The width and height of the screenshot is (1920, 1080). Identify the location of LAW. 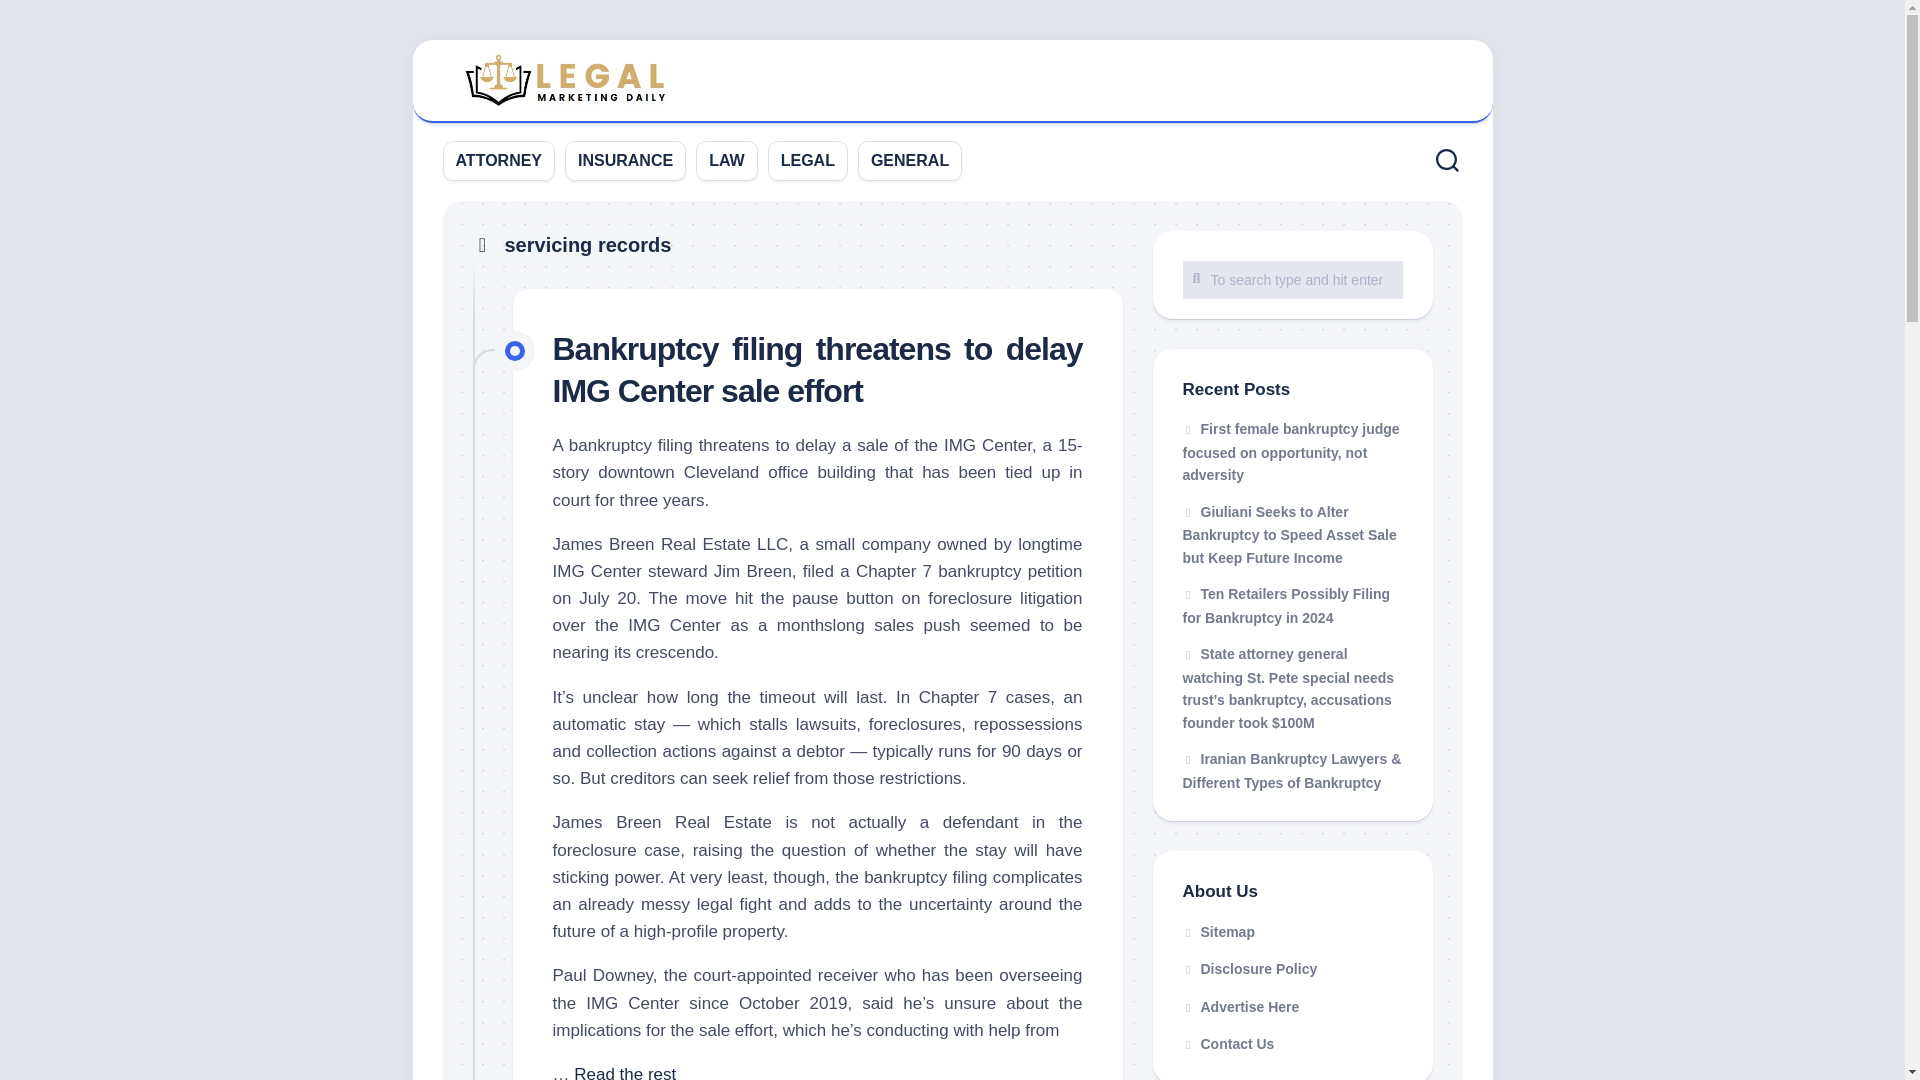
(726, 160).